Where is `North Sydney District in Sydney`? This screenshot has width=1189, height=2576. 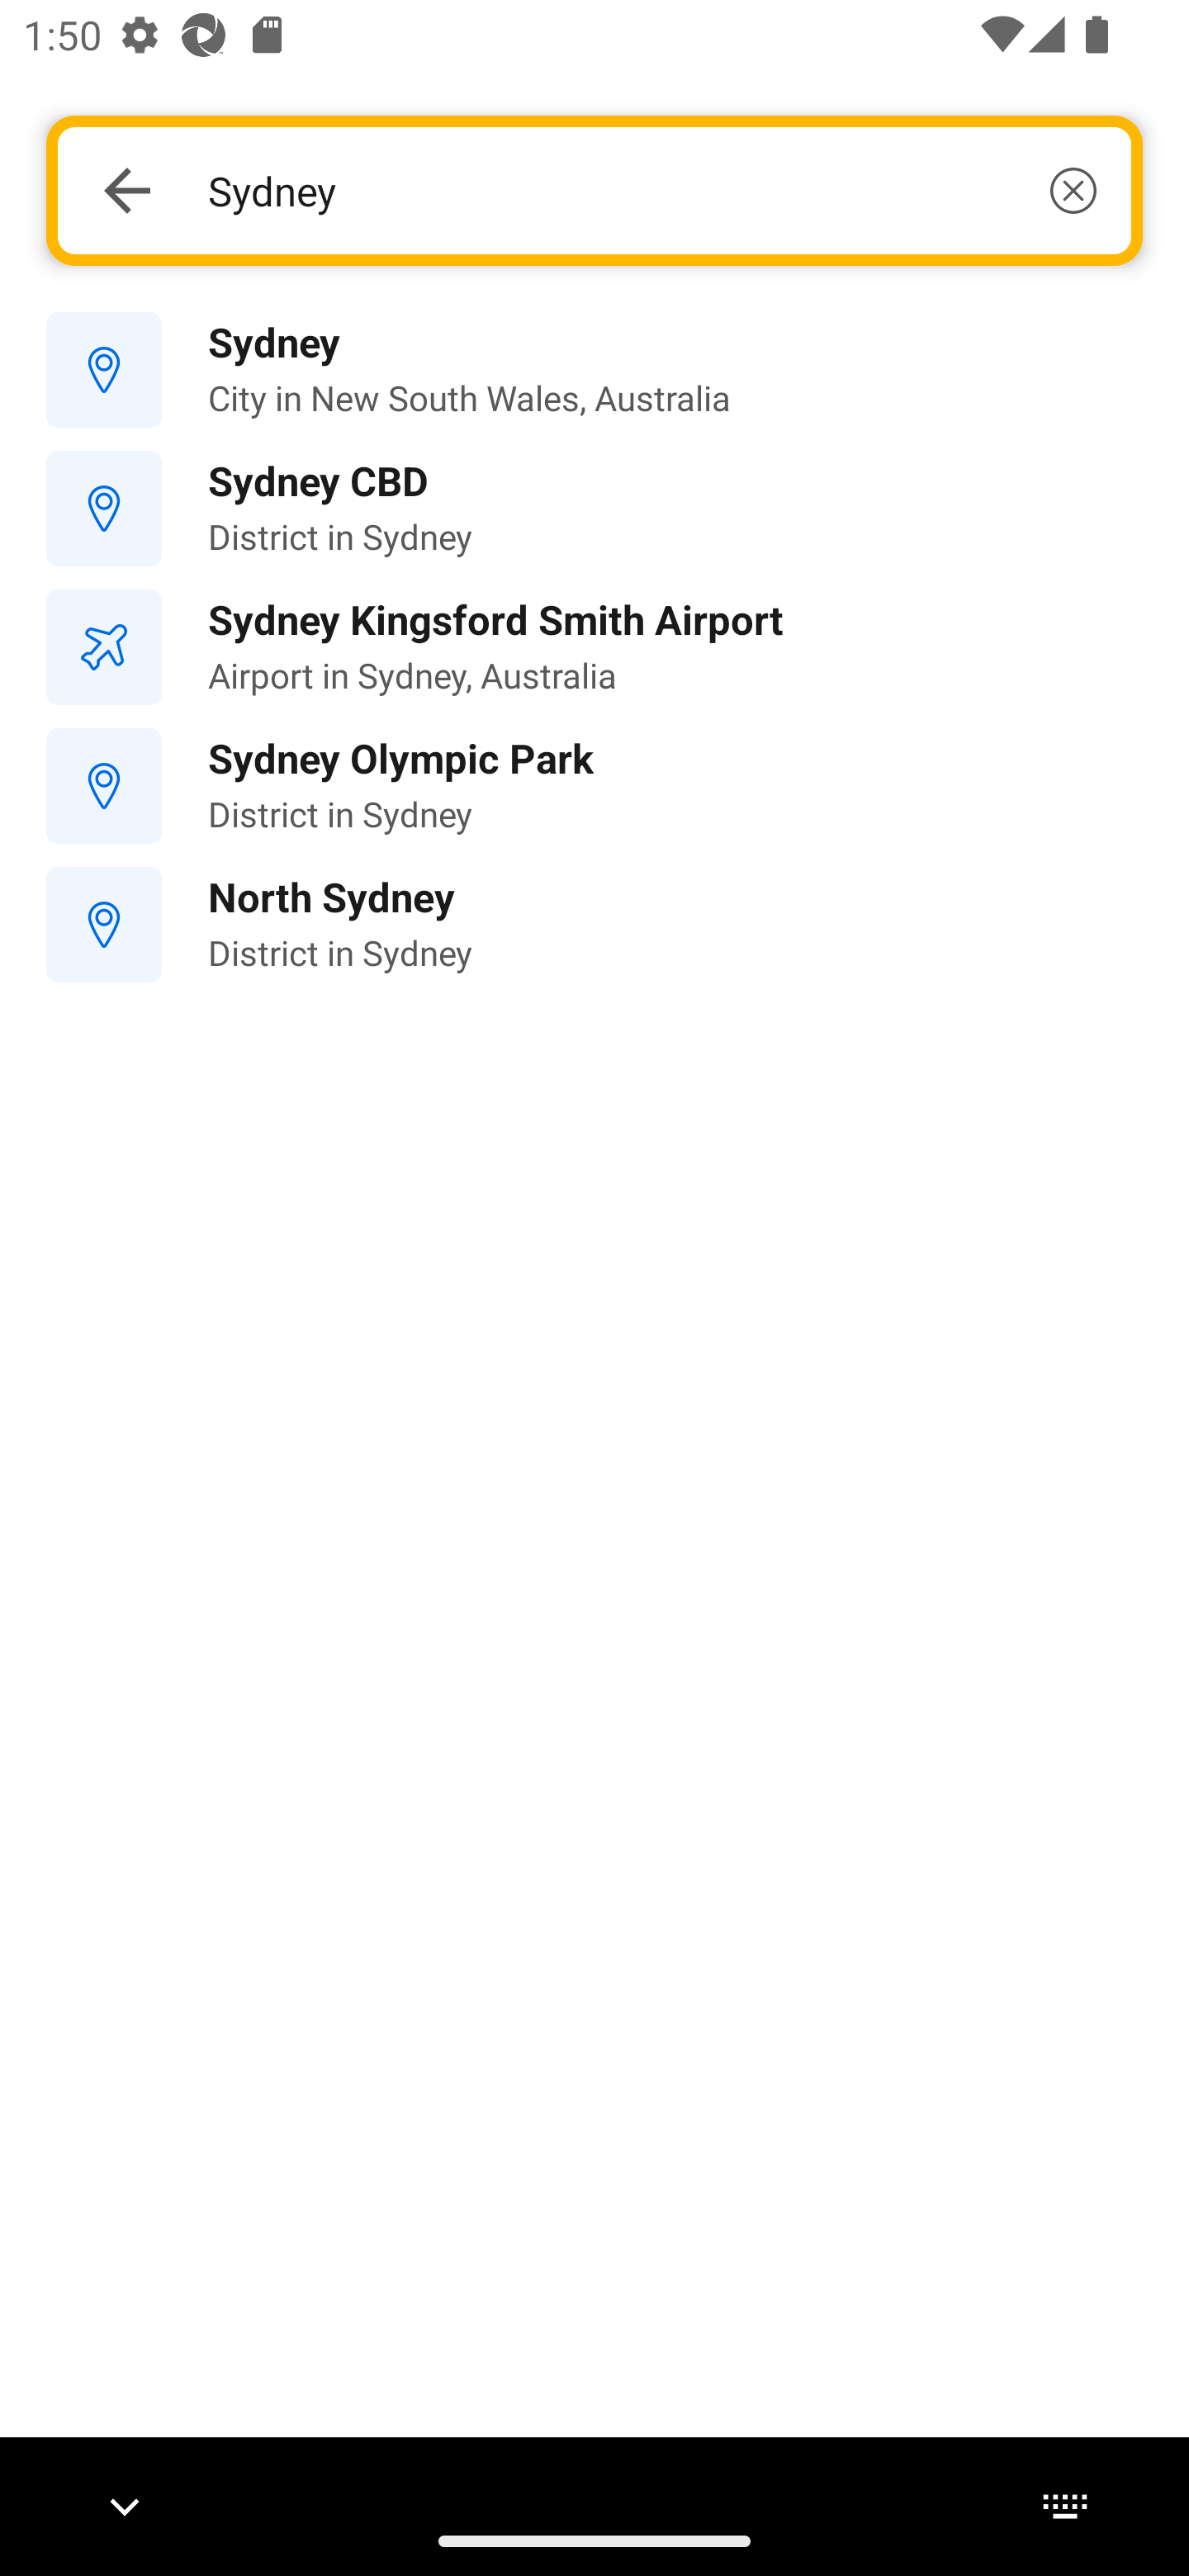
North Sydney District in Sydney is located at coordinates (594, 925).